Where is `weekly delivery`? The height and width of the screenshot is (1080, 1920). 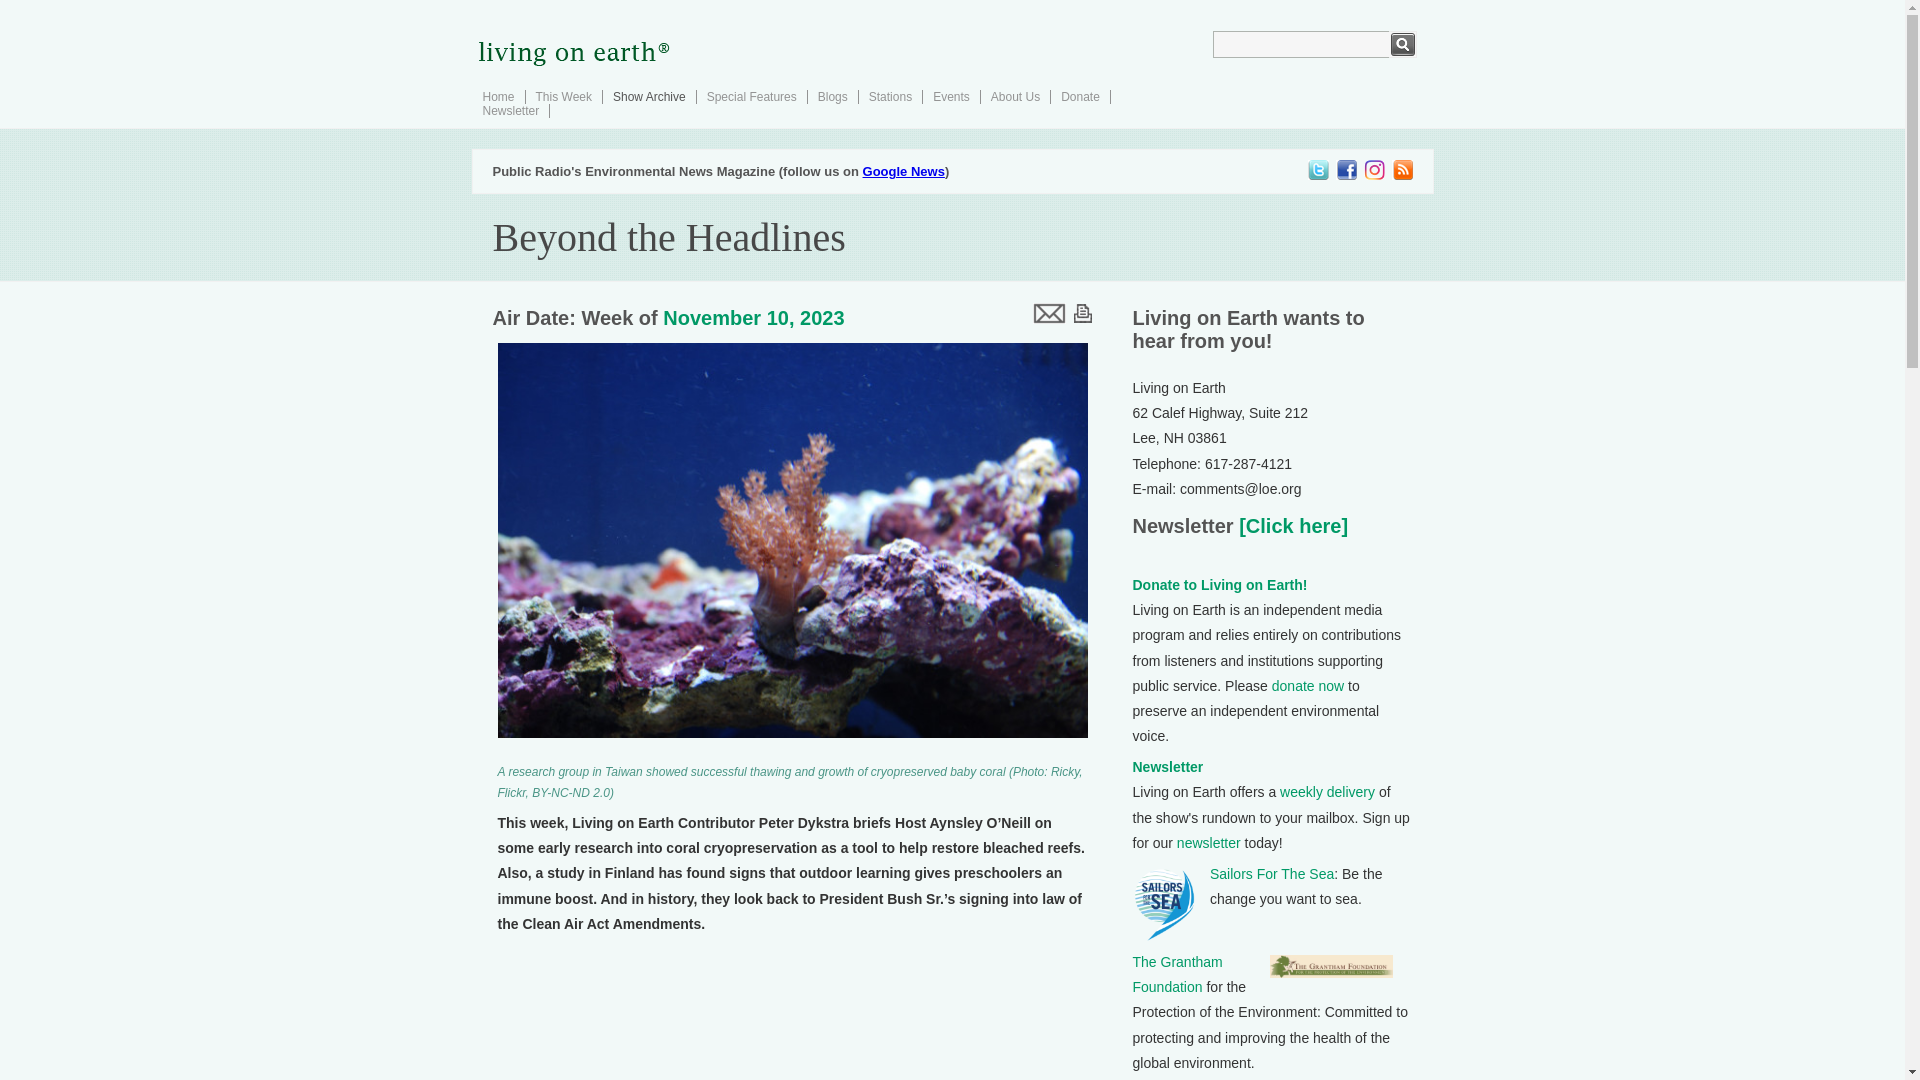 weekly delivery is located at coordinates (1327, 792).